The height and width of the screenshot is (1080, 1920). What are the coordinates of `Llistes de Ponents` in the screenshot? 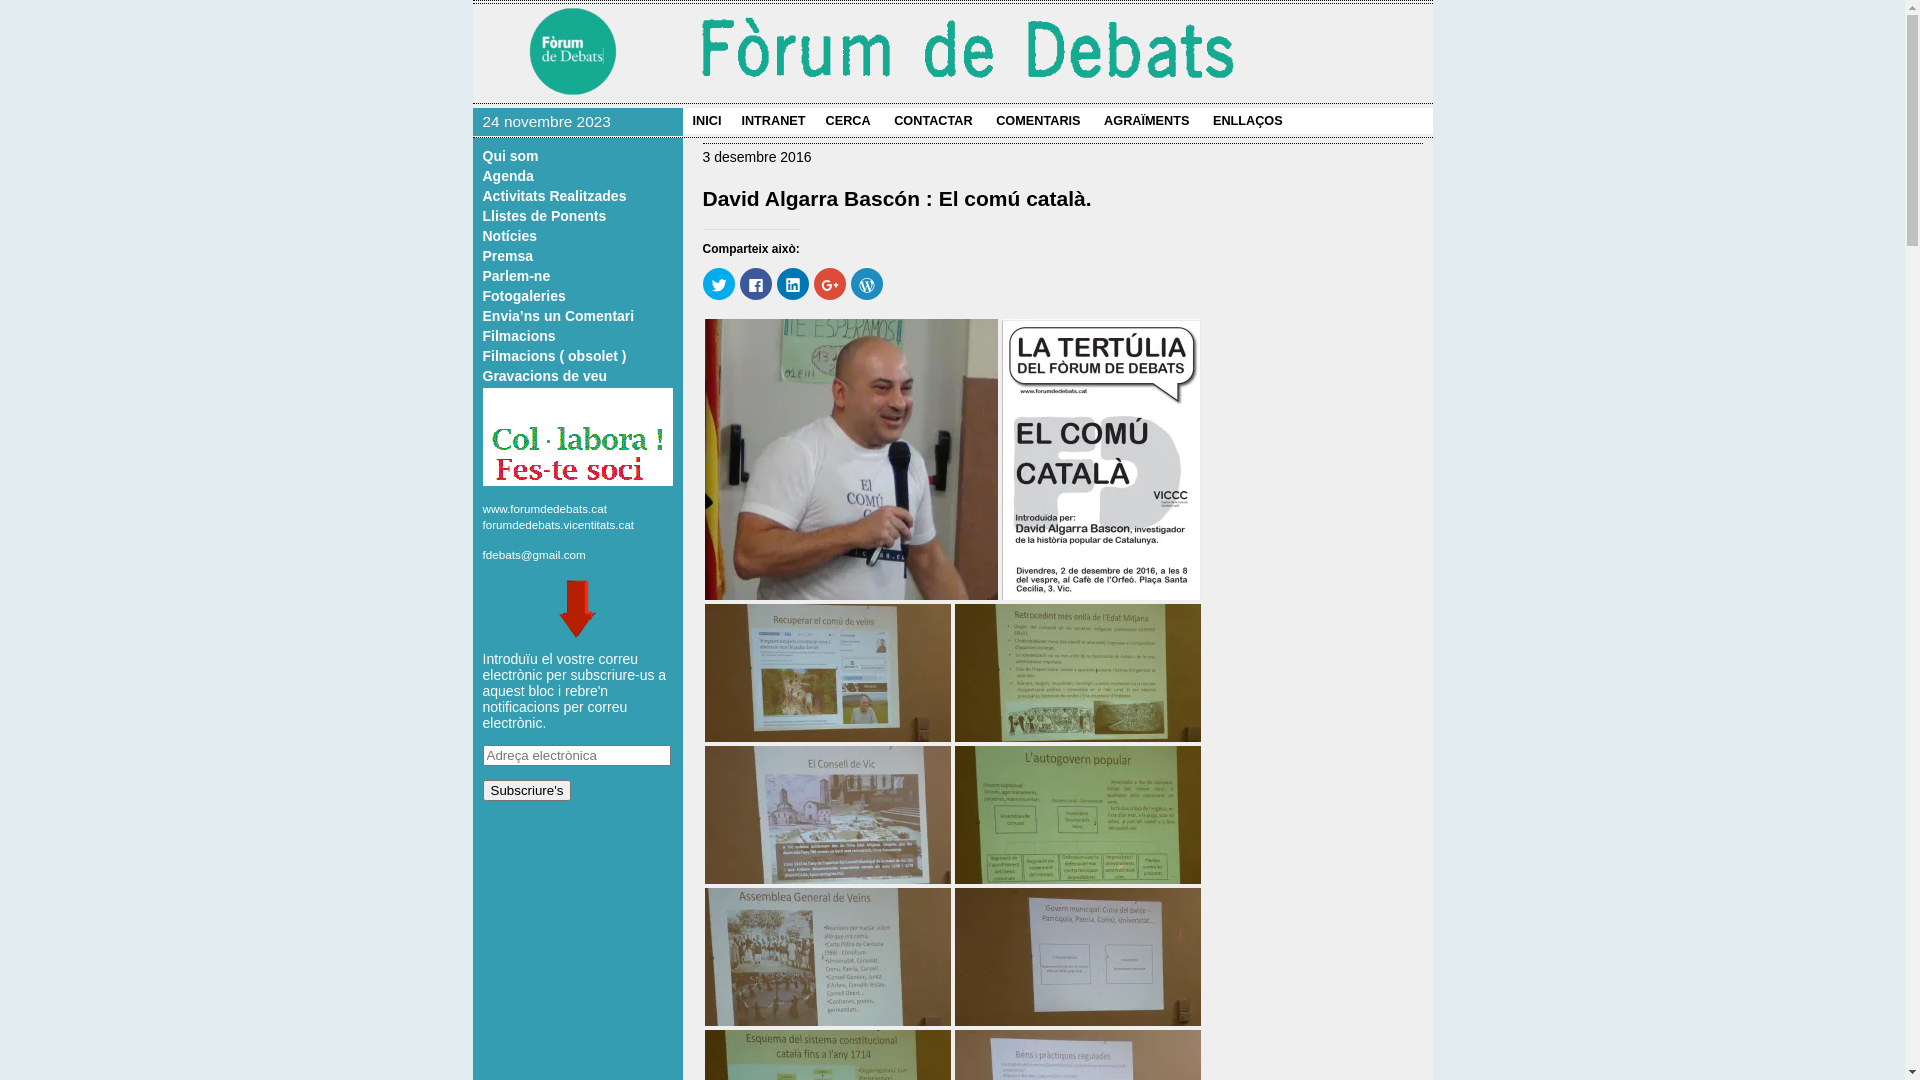 It's located at (544, 216).